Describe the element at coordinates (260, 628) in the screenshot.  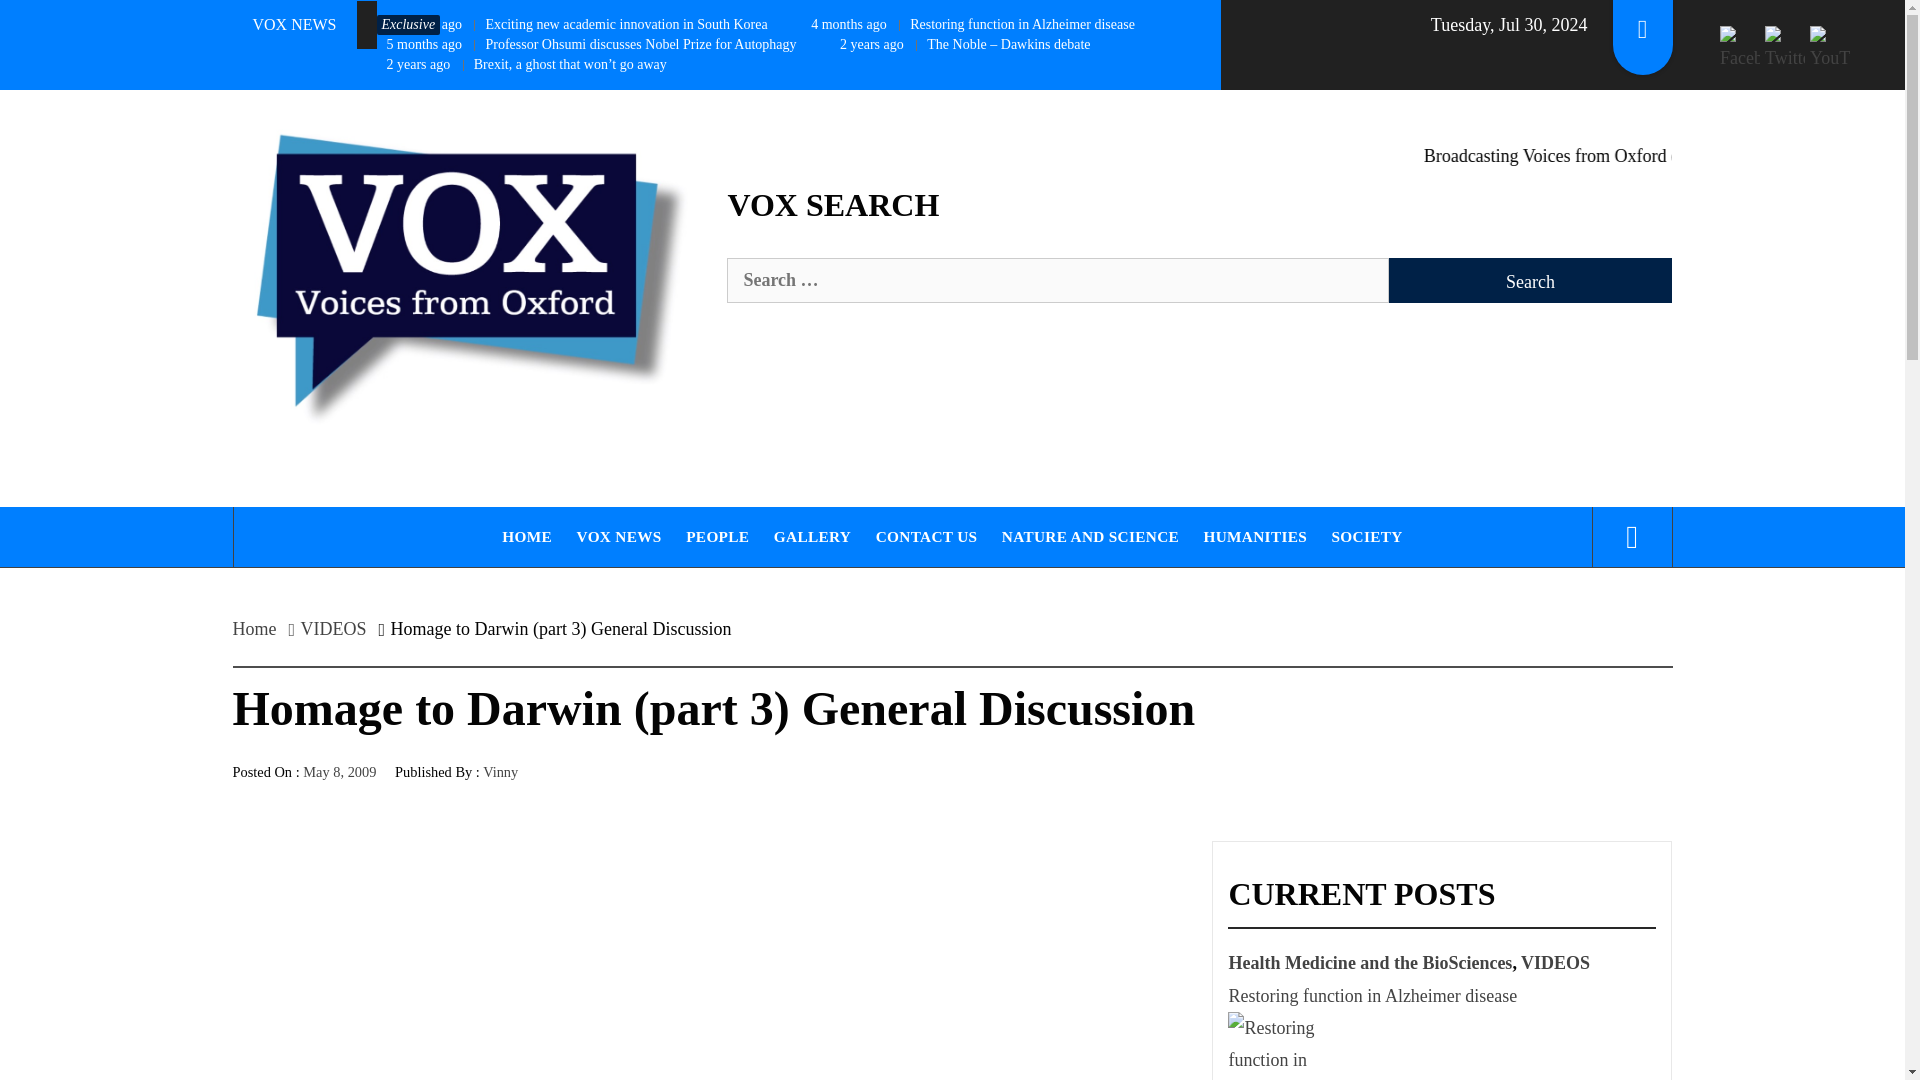
I see `Home` at that location.